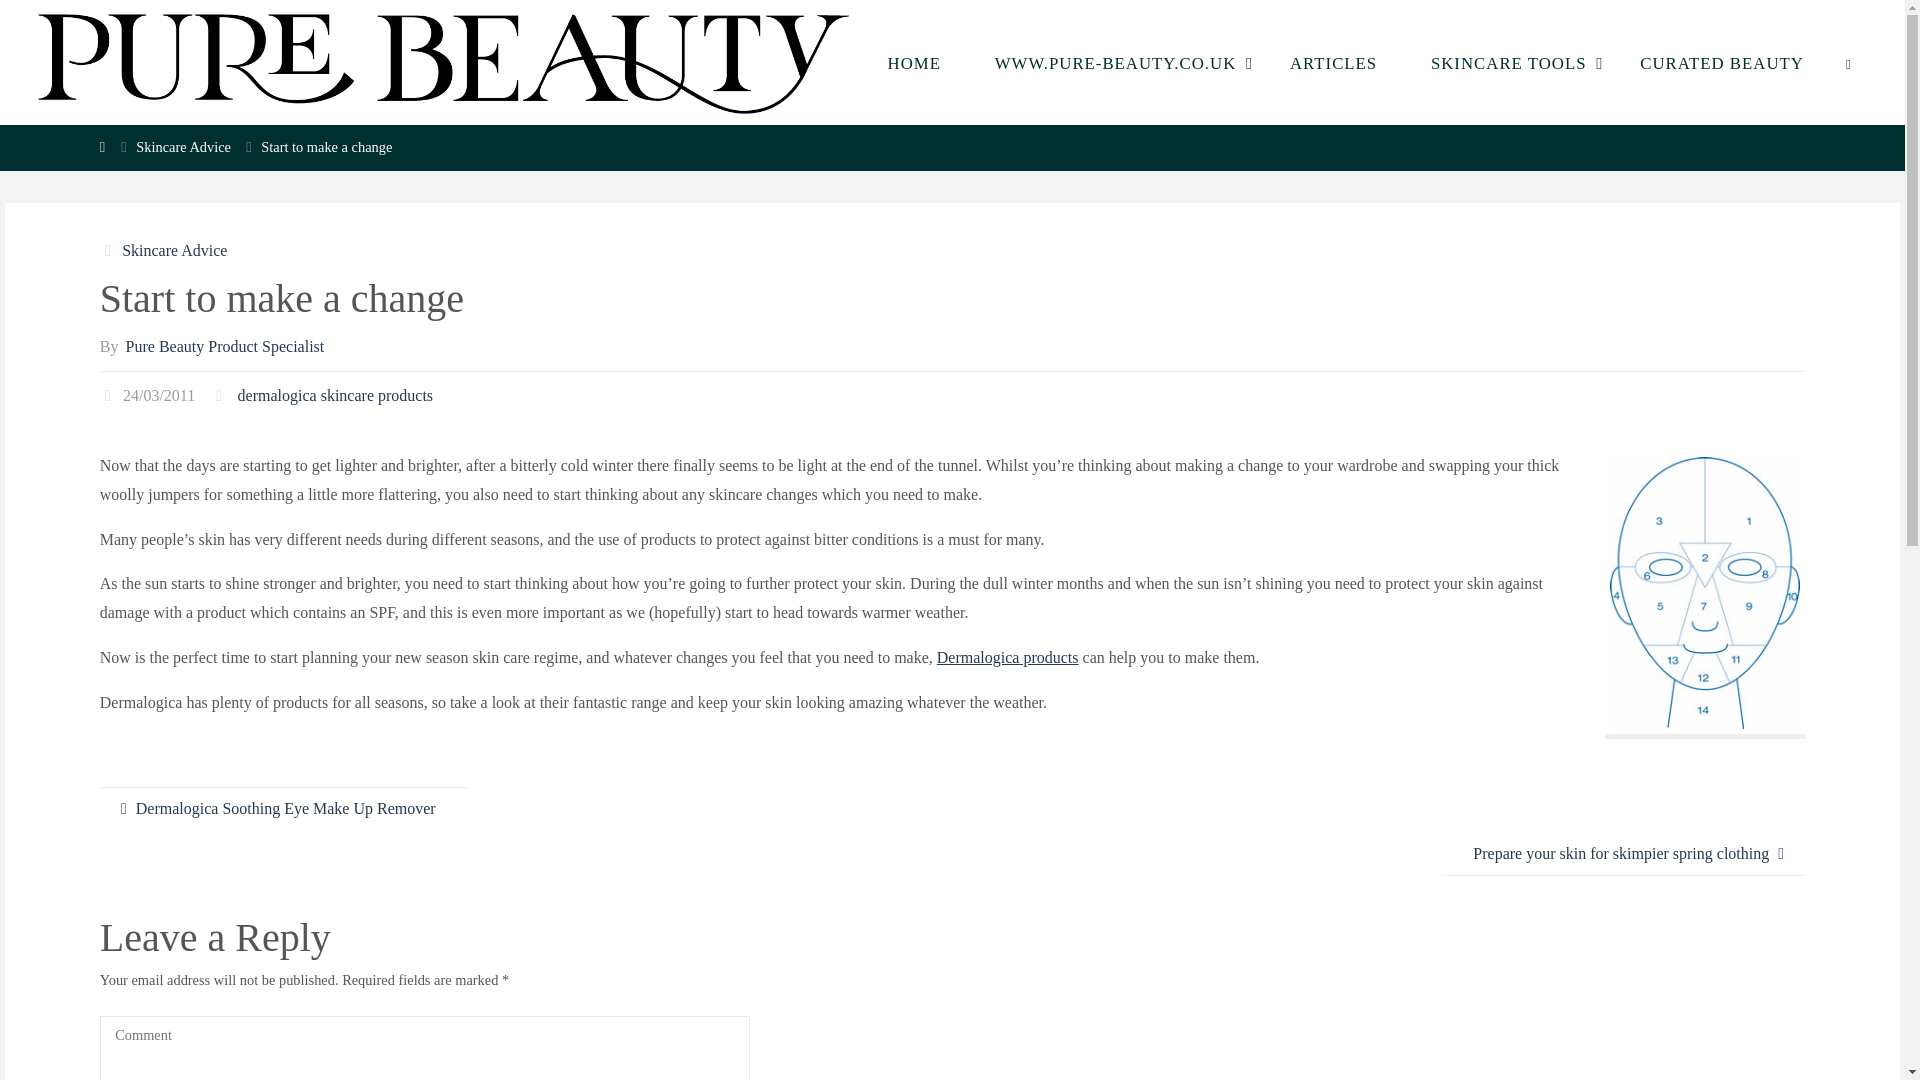  Describe the element at coordinates (220, 394) in the screenshot. I see `Tagged` at that location.